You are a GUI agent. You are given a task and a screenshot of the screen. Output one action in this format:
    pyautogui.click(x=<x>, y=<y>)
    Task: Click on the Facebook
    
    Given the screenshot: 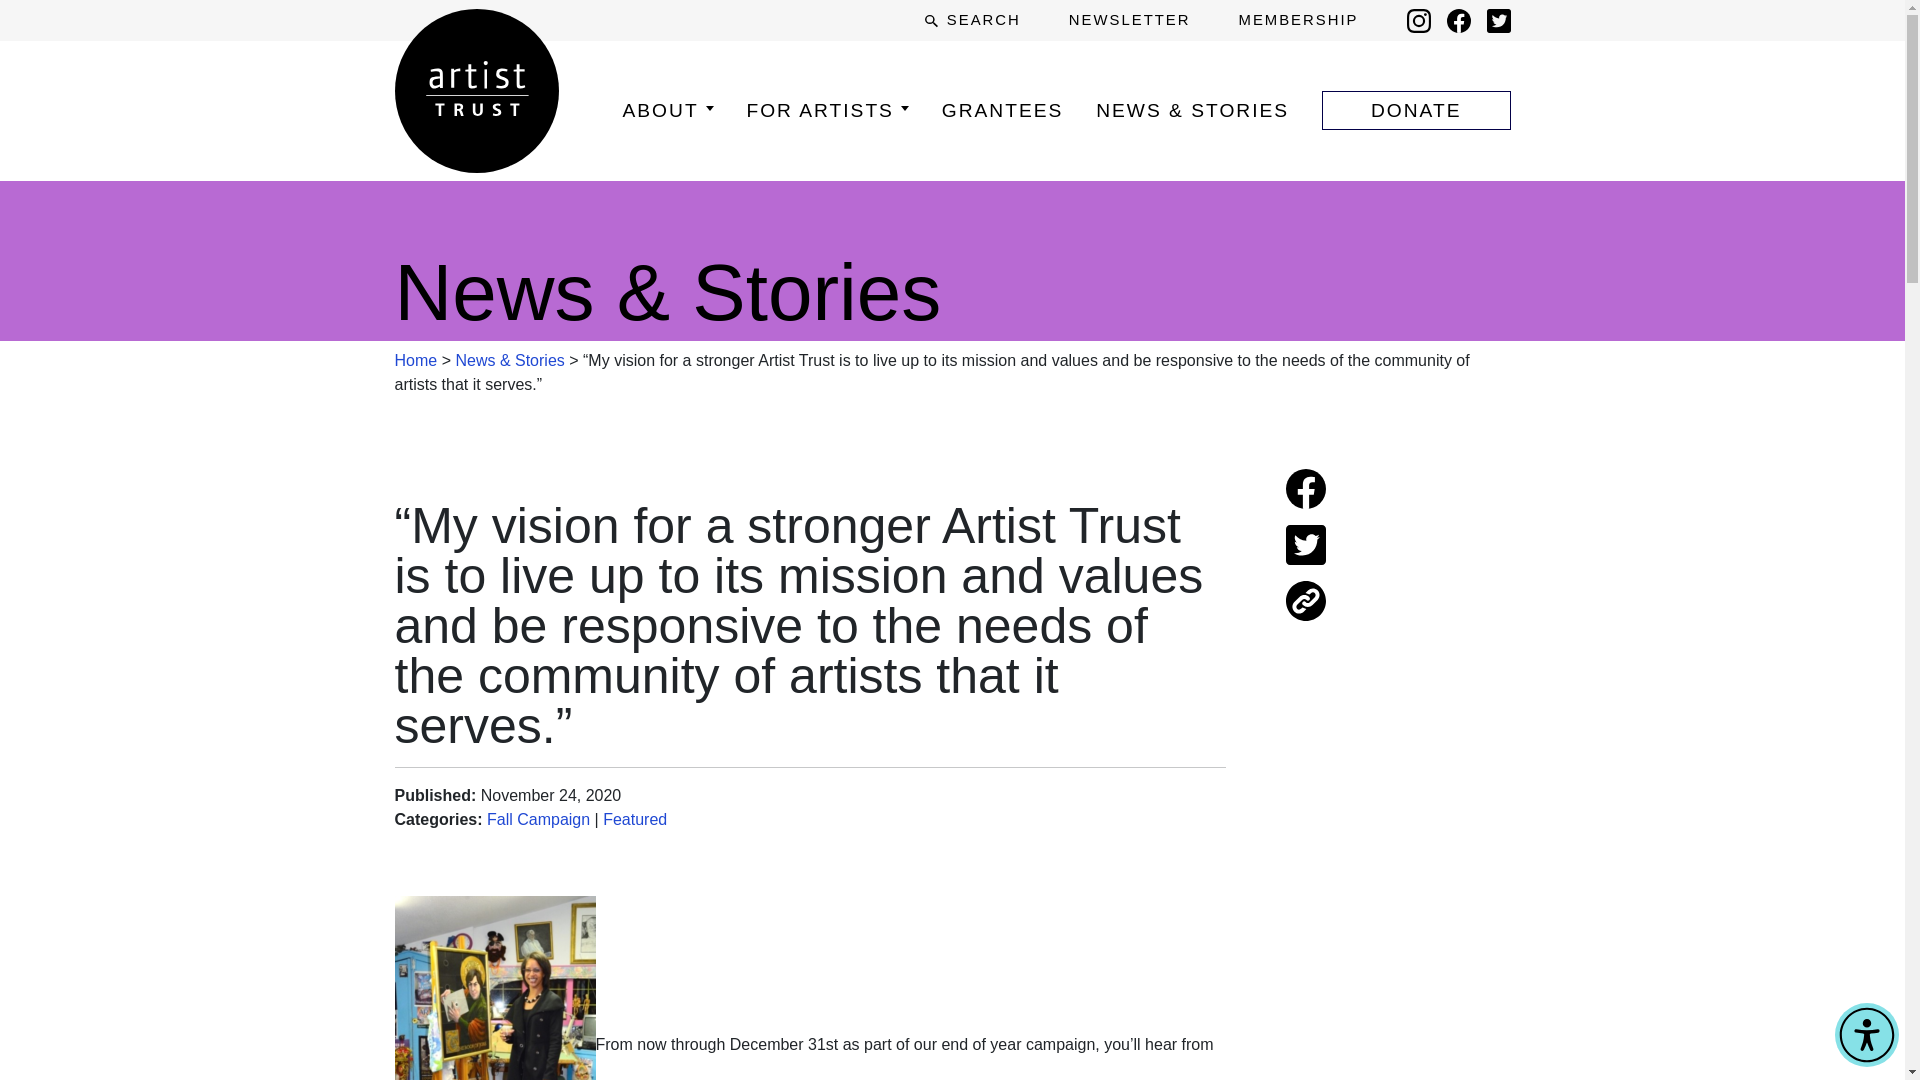 What is the action you would take?
    pyautogui.click(x=1458, y=20)
    